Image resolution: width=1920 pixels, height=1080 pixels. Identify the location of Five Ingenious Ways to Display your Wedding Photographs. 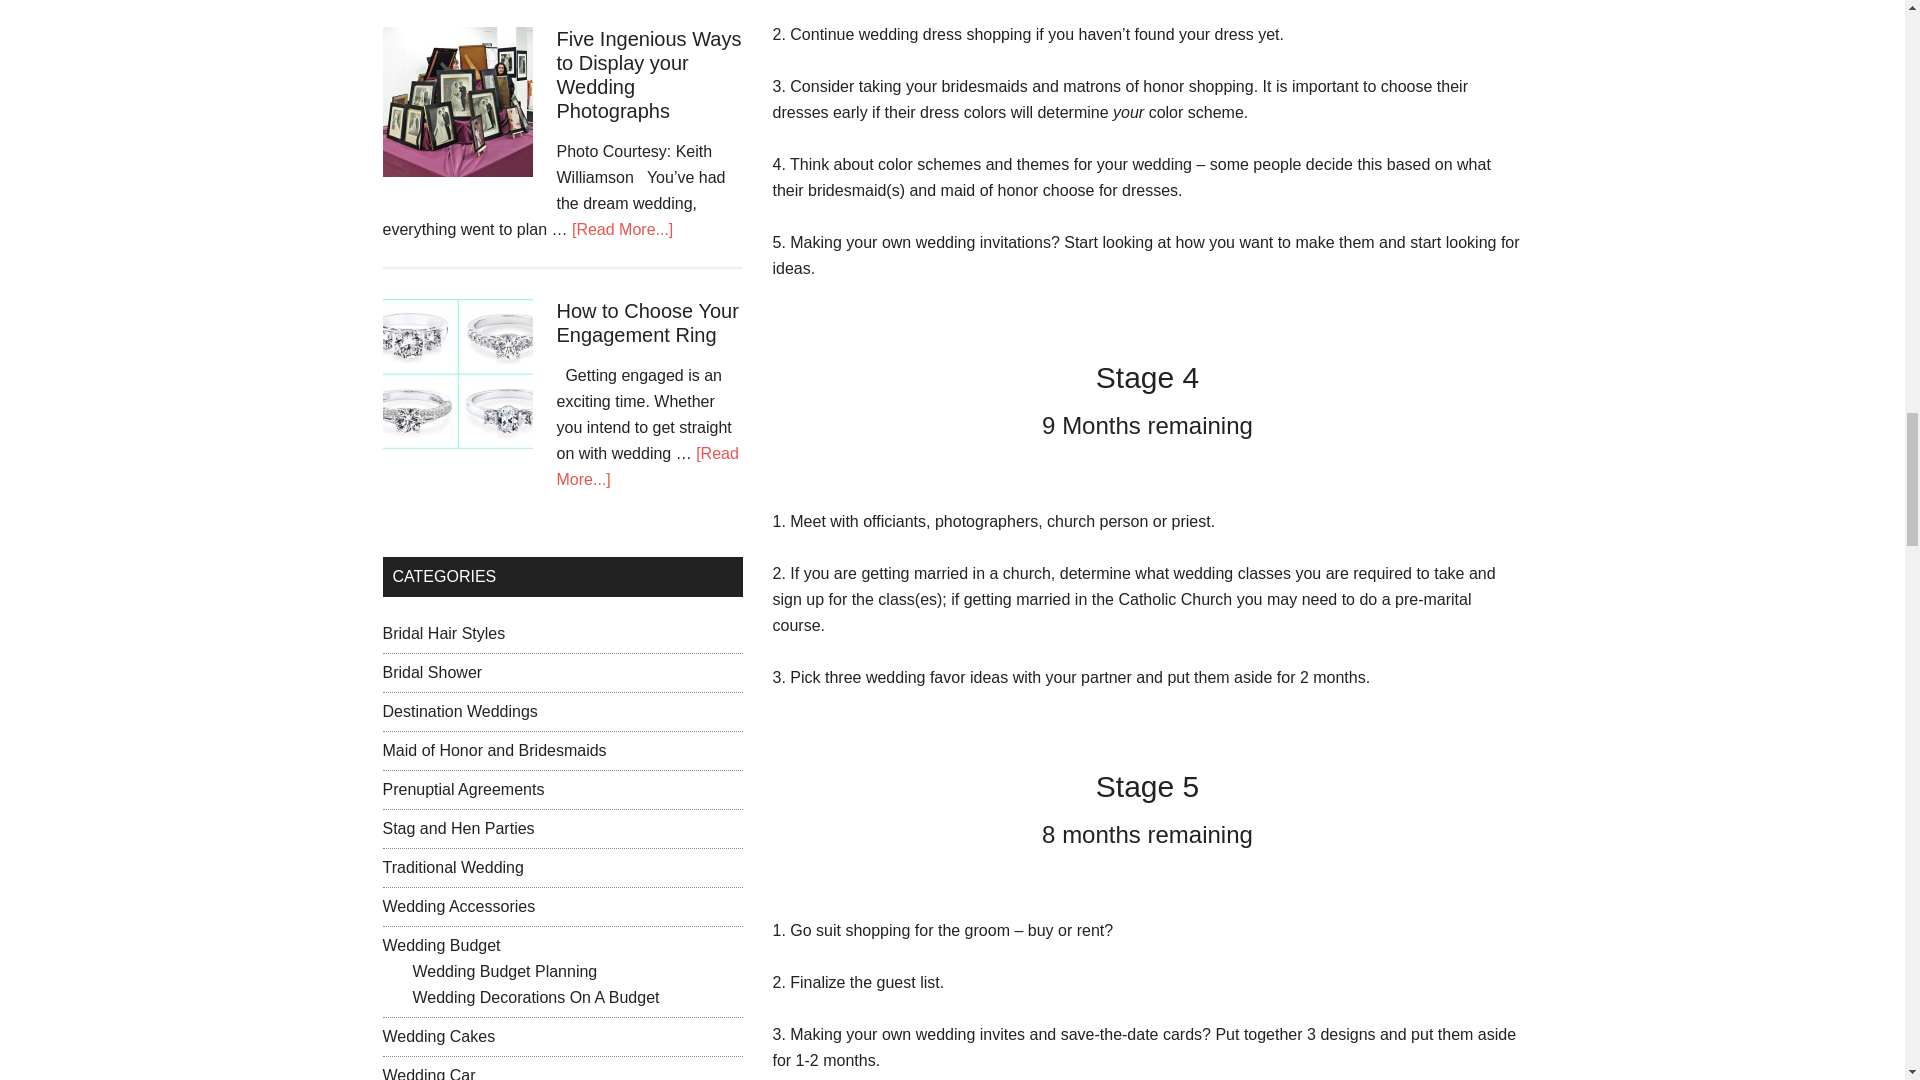
(648, 75).